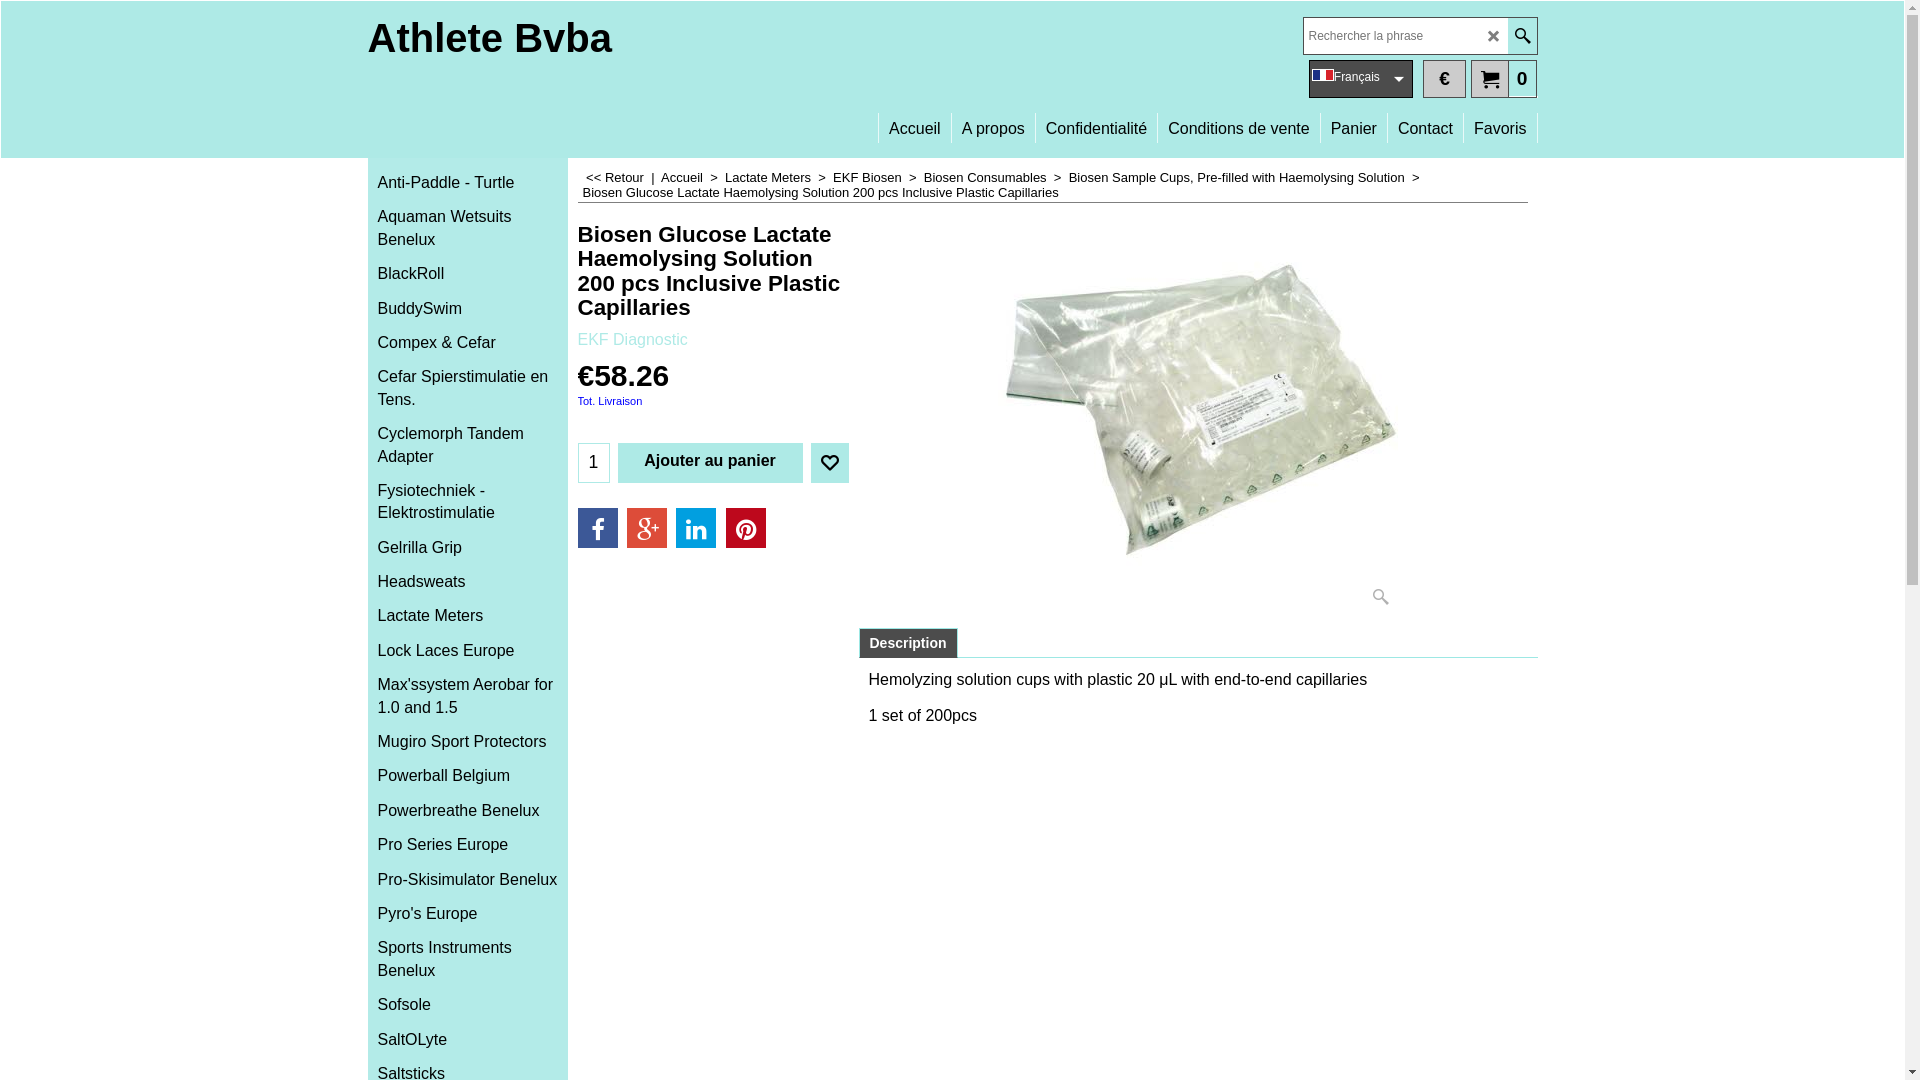 This screenshot has width=1920, height=1080. What do you see at coordinates (1354, 120) in the screenshot?
I see `Panier` at bounding box center [1354, 120].